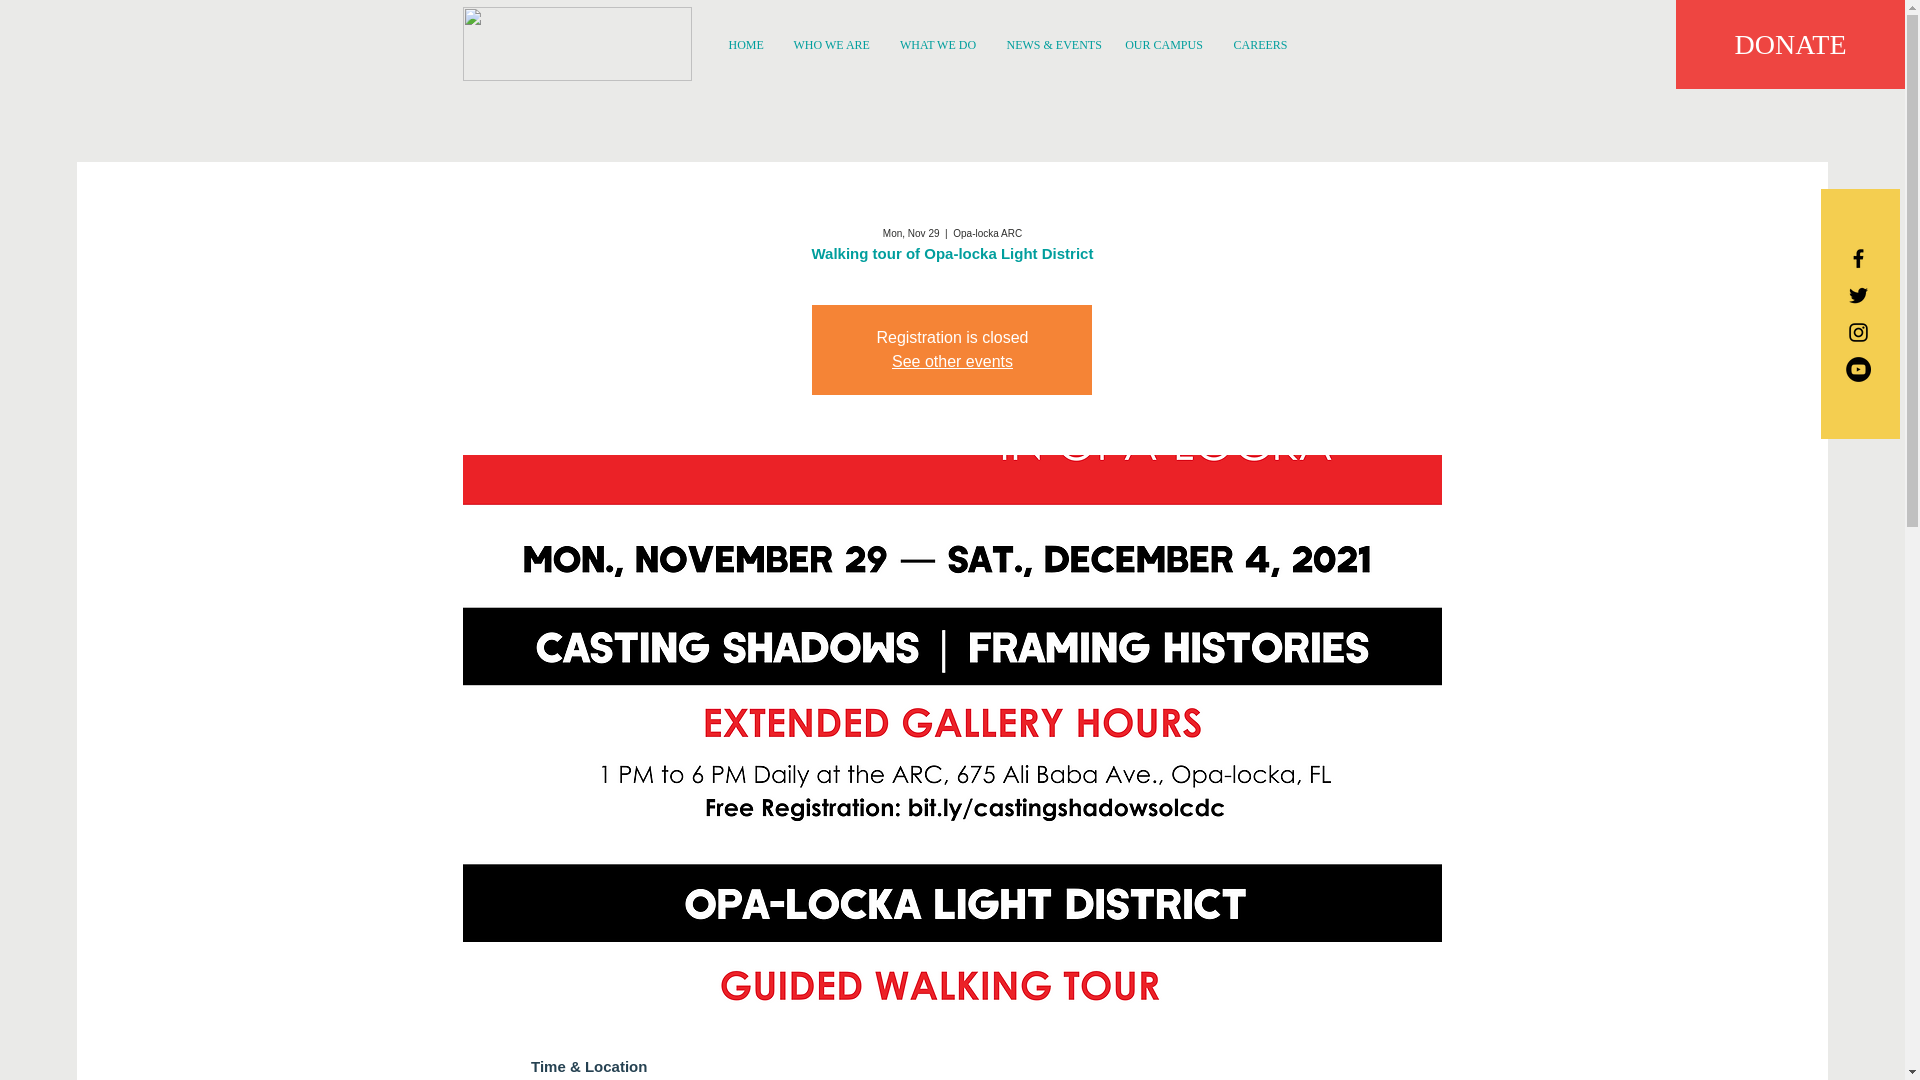 This screenshot has width=1920, height=1080. What do you see at coordinates (1258, 44) in the screenshot?
I see `CAREERS` at bounding box center [1258, 44].